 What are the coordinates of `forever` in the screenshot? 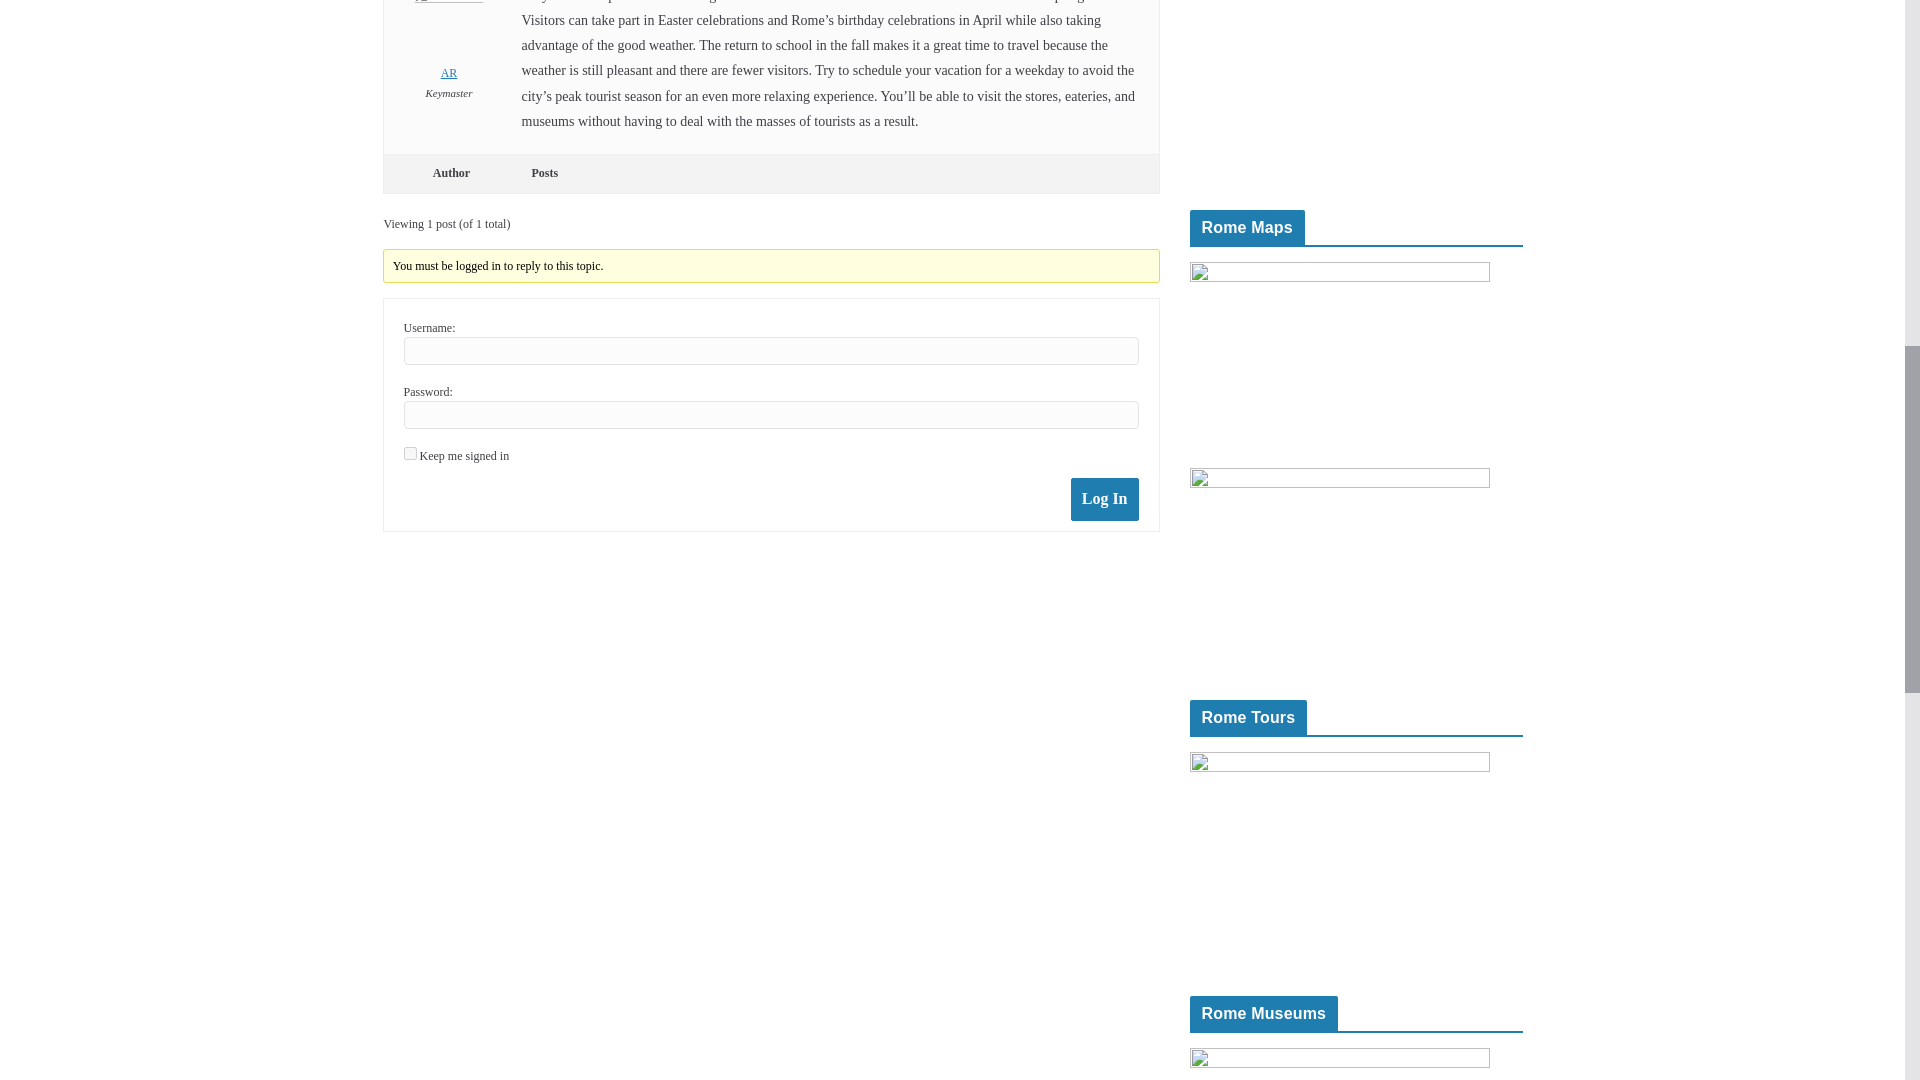 It's located at (410, 454).